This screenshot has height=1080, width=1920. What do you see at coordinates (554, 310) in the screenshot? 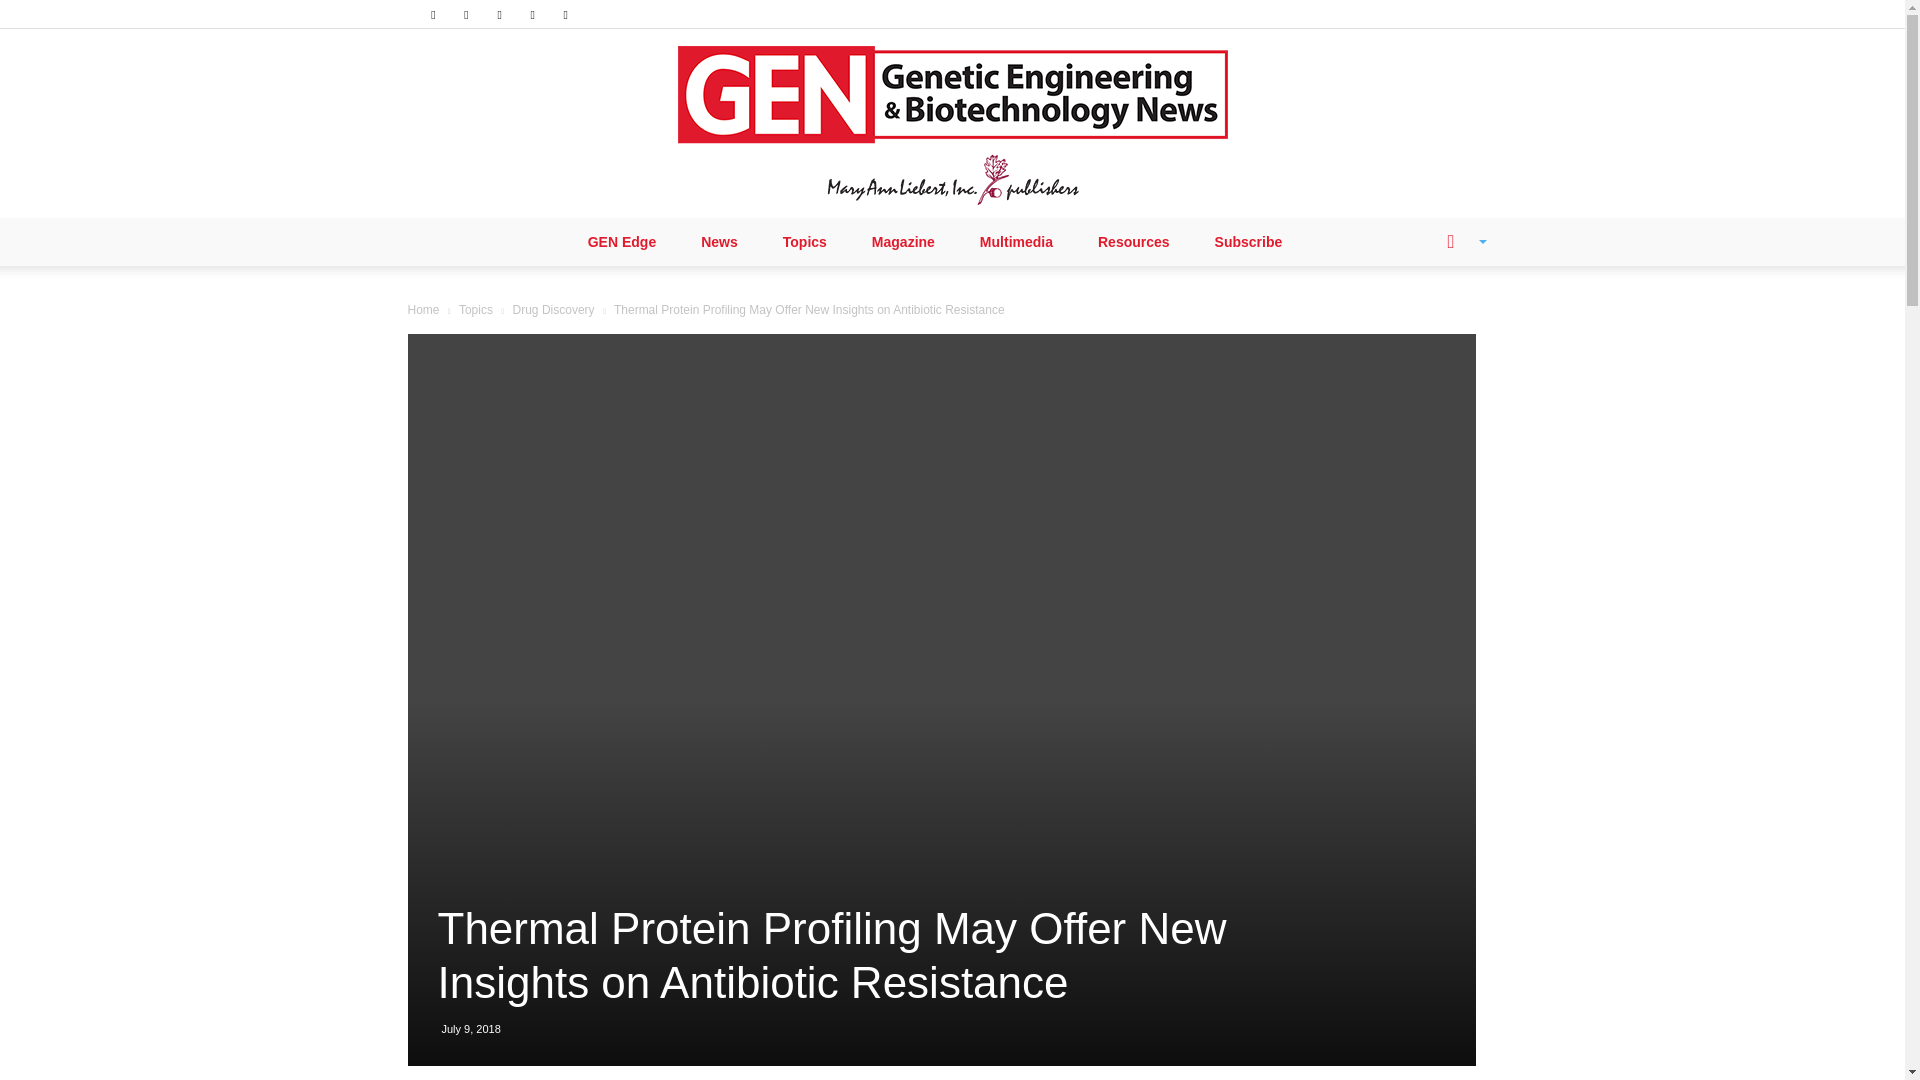
I see `View all posts in Drug Discovery` at bounding box center [554, 310].